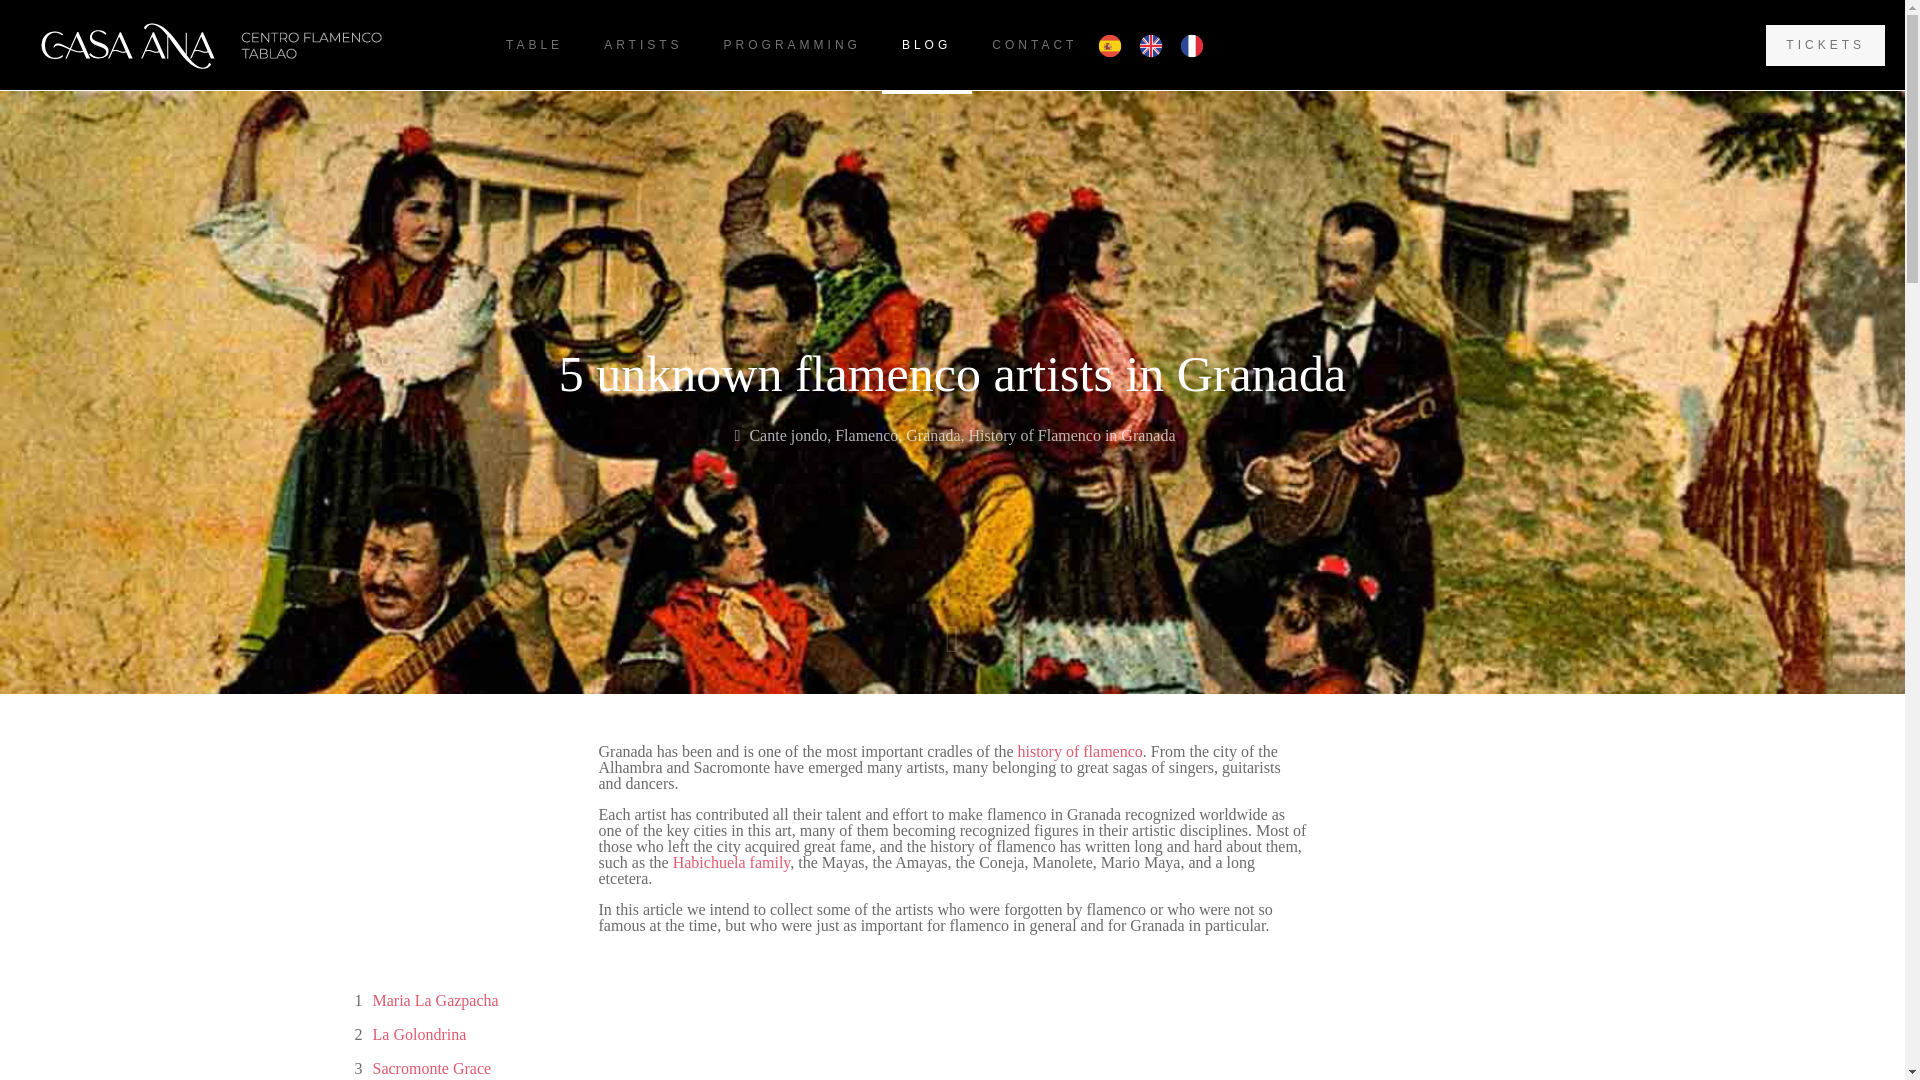  What do you see at coordinates (238, 44) in the screenshot?
I see `Flamenco Tablao in Granada - Casa Ana` at bounding box center [238, 44].